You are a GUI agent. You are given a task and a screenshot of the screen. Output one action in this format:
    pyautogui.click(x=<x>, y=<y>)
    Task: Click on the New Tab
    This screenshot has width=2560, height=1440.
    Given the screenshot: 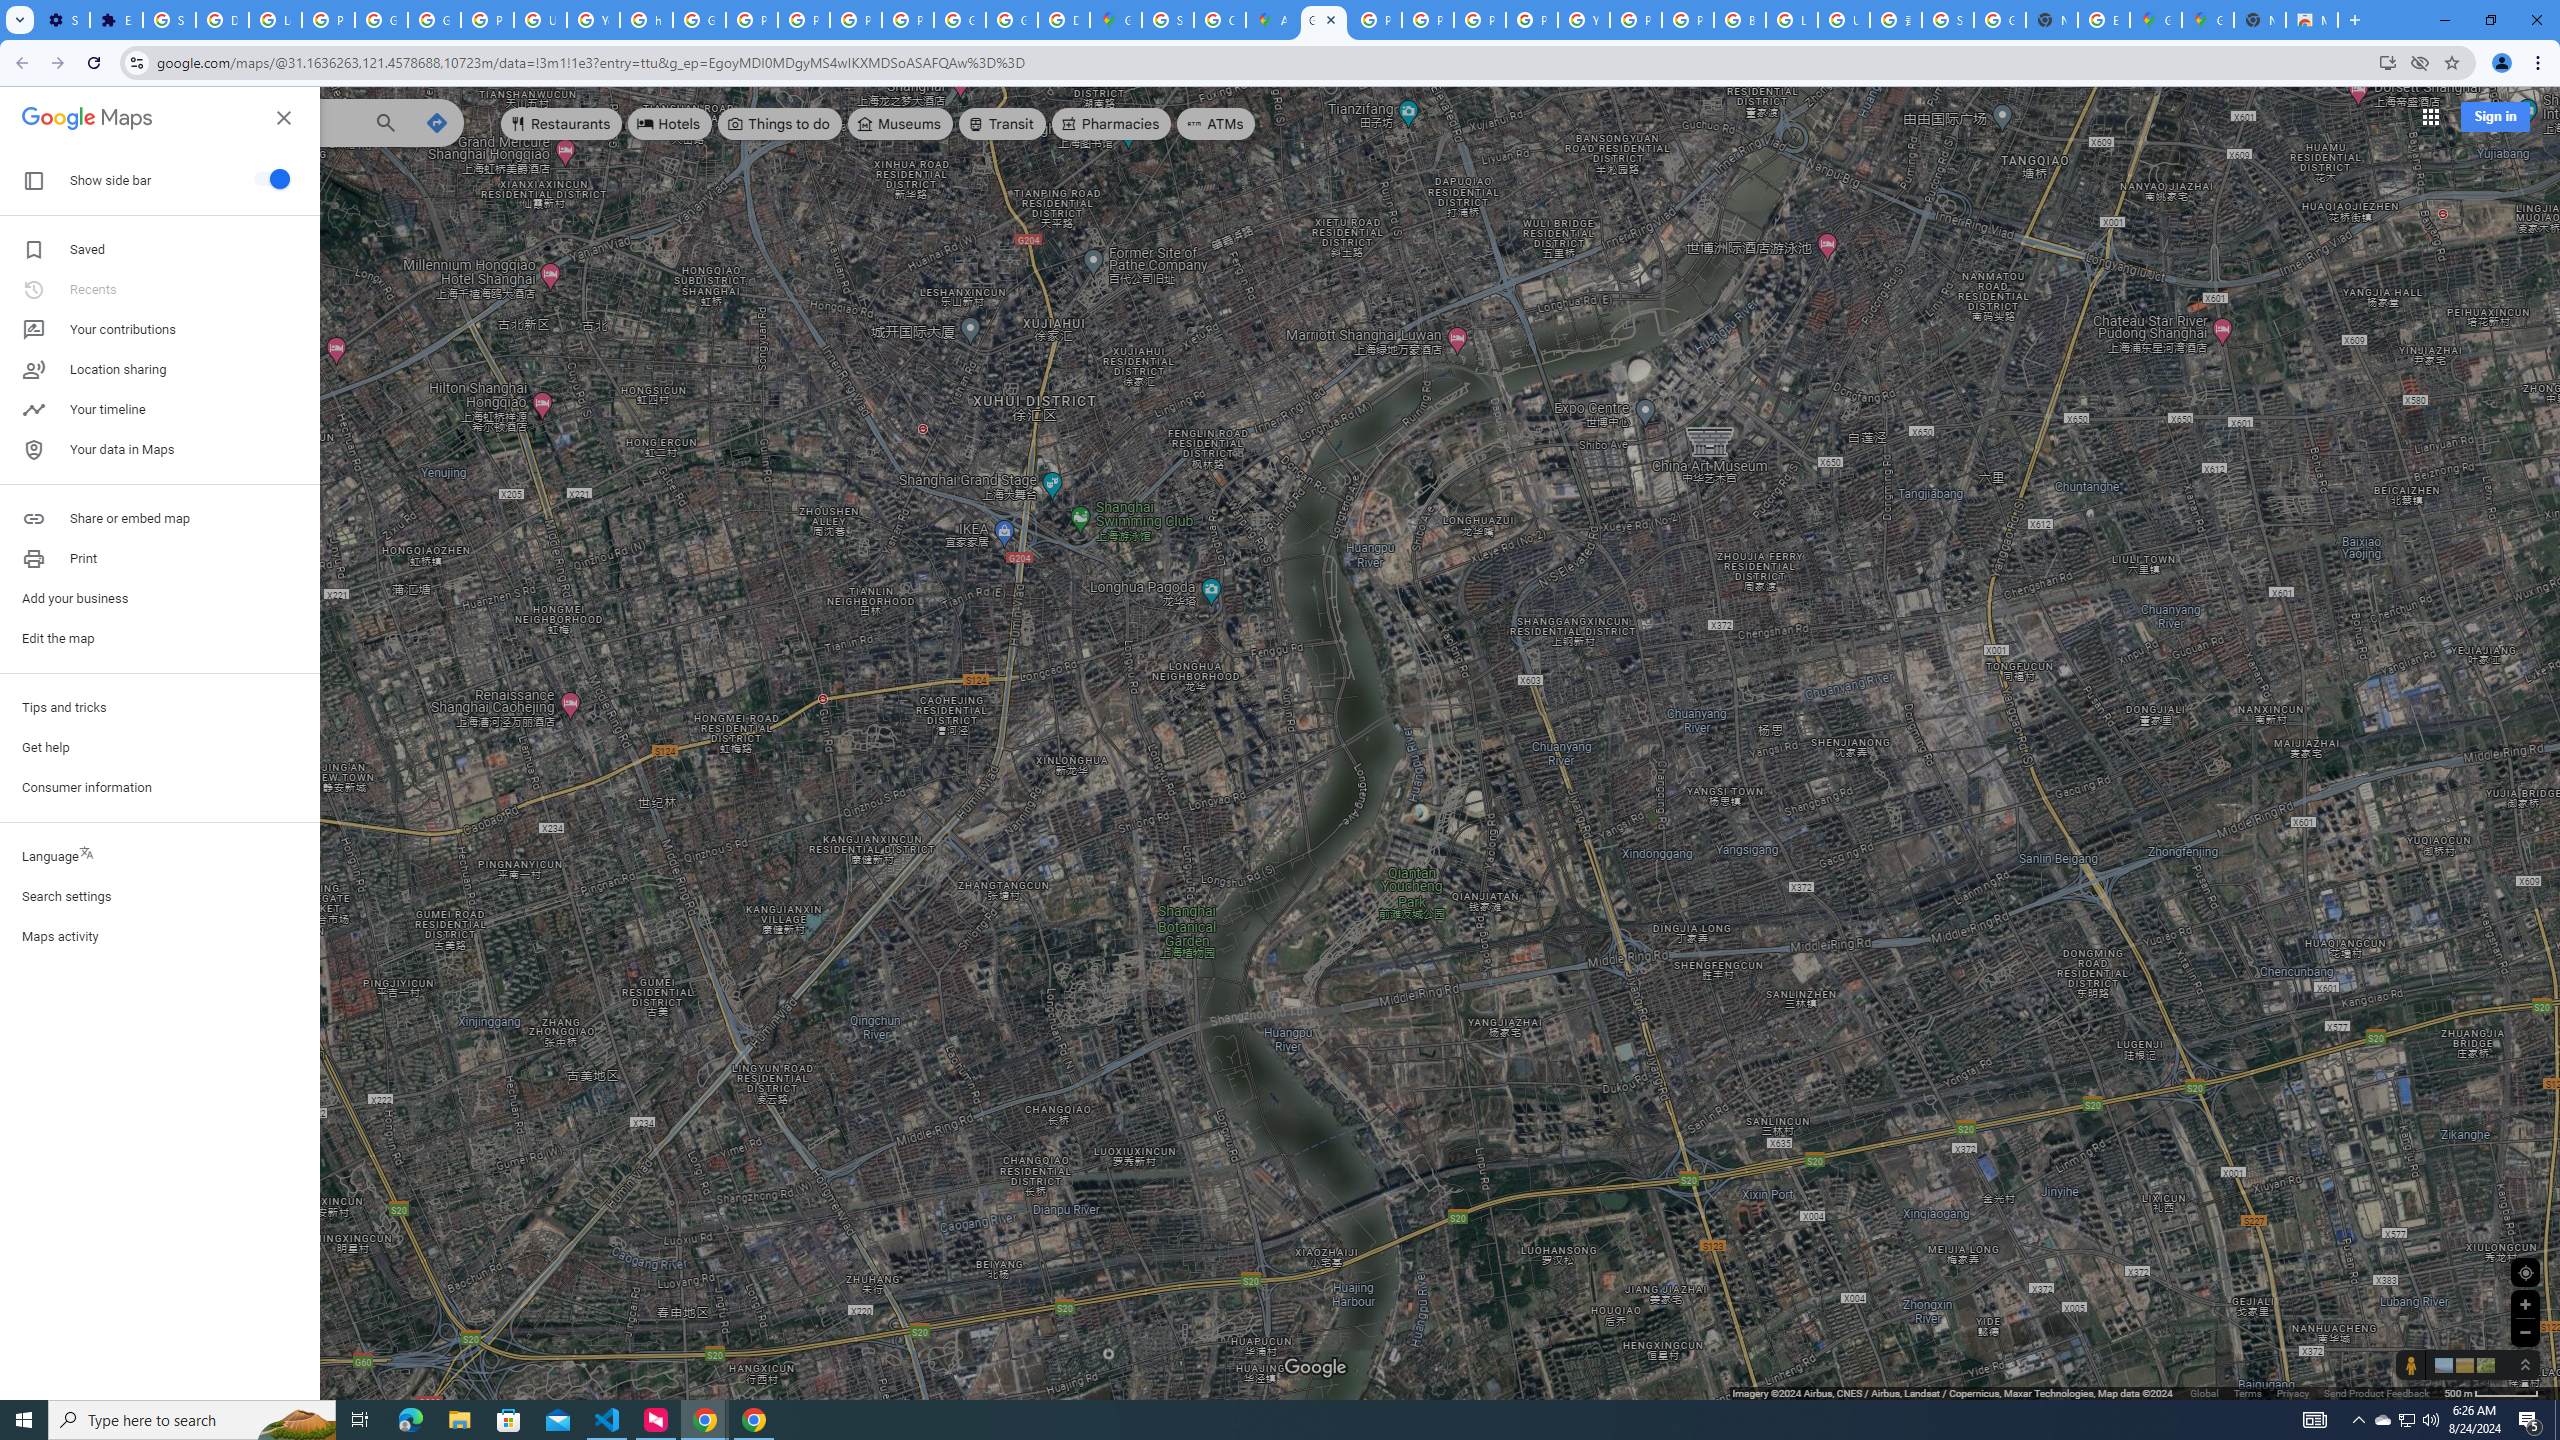 What is the action you would take?
    pyautogui.click(x=2258, y=20)
    